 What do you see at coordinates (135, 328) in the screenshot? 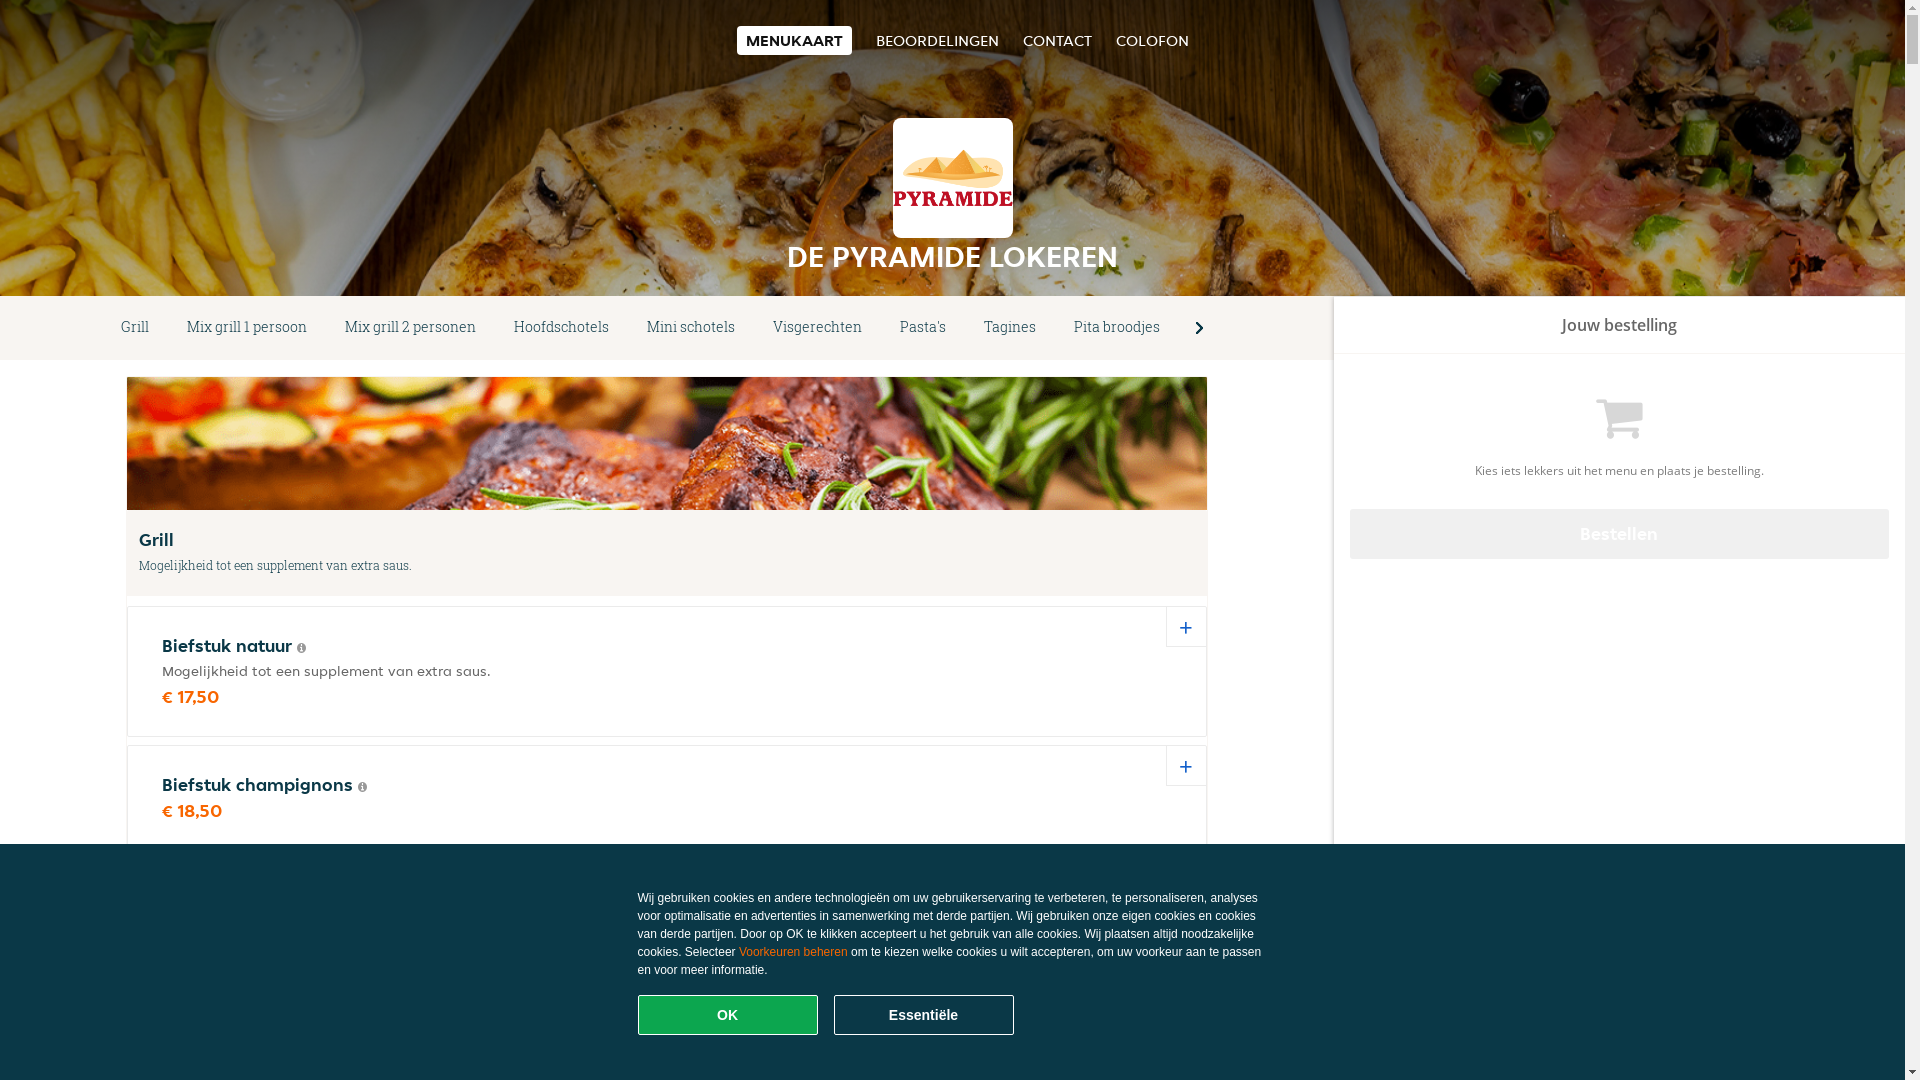
I see `Grill` at bounding box center [135, 328].